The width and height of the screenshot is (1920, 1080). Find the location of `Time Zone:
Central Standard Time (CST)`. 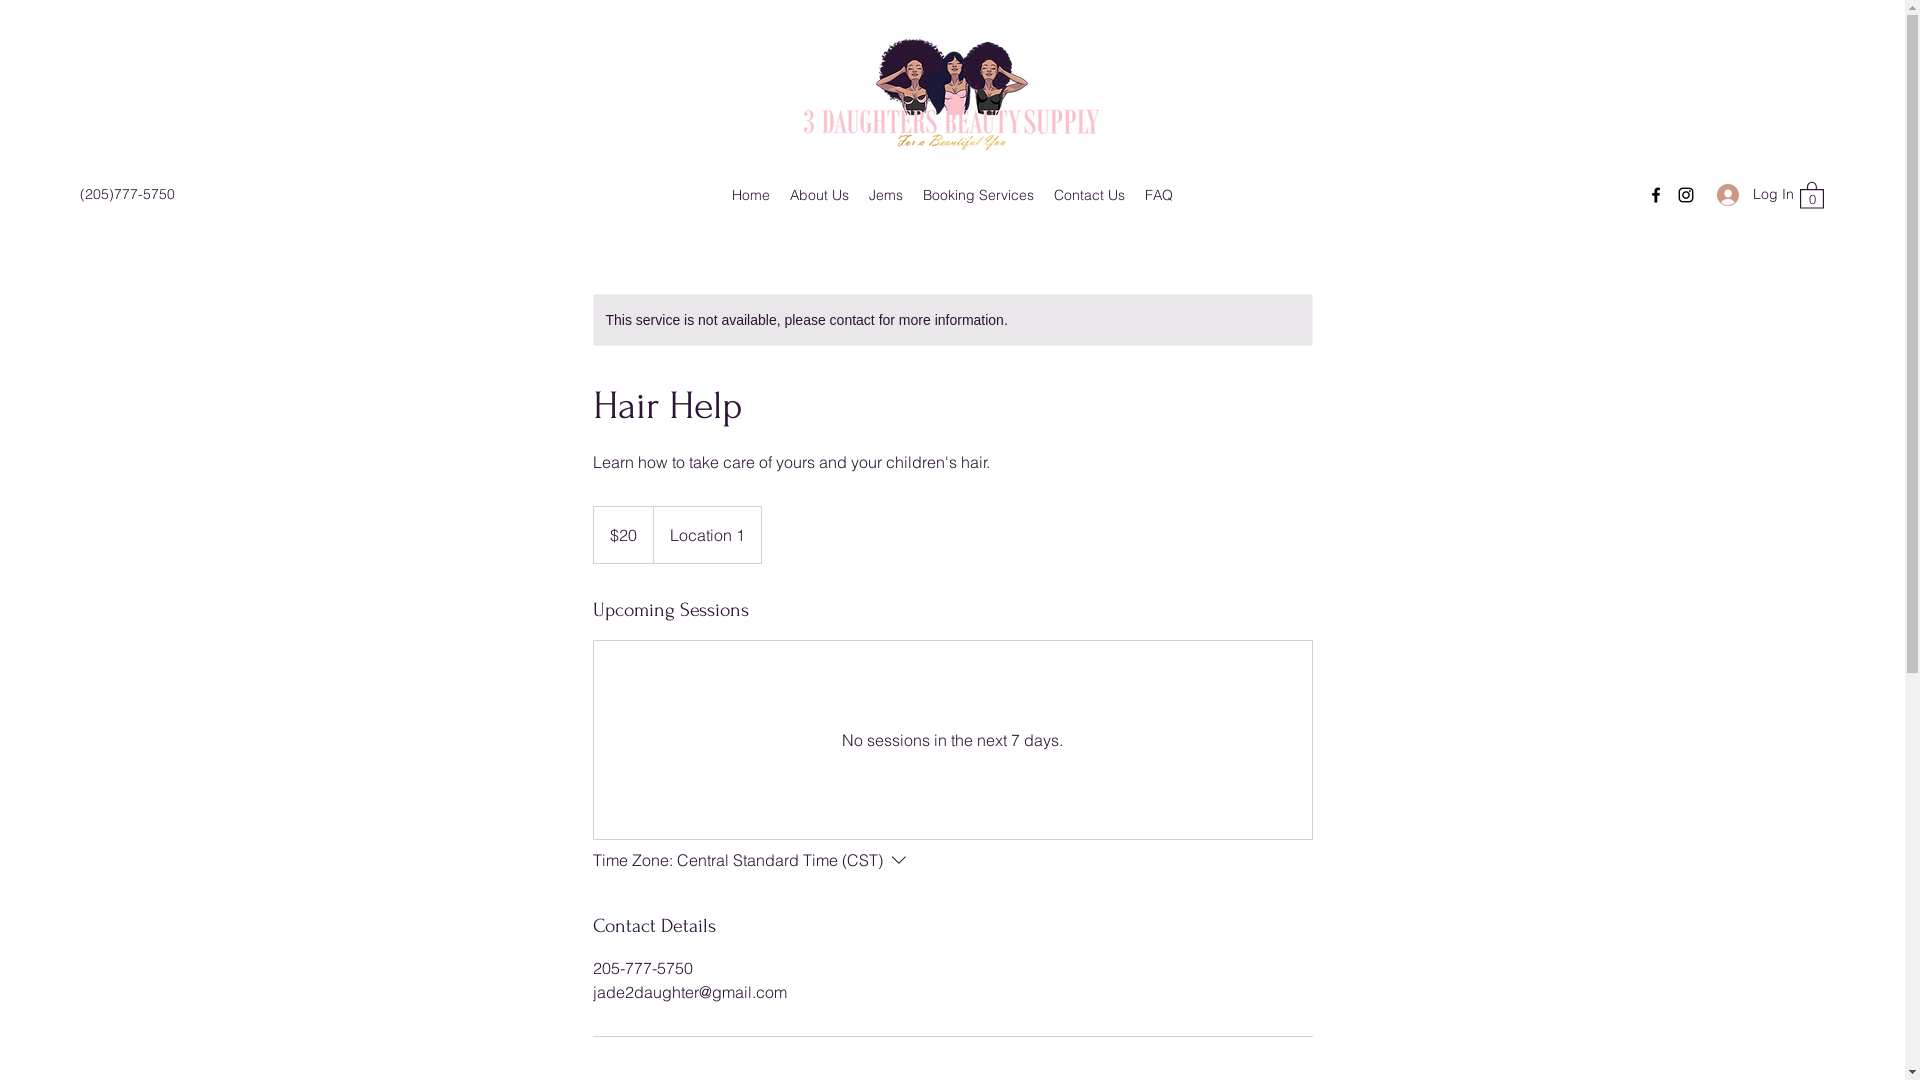

Time Zone:
Central Standard Time (CST) is located at coordinates (753, 860).